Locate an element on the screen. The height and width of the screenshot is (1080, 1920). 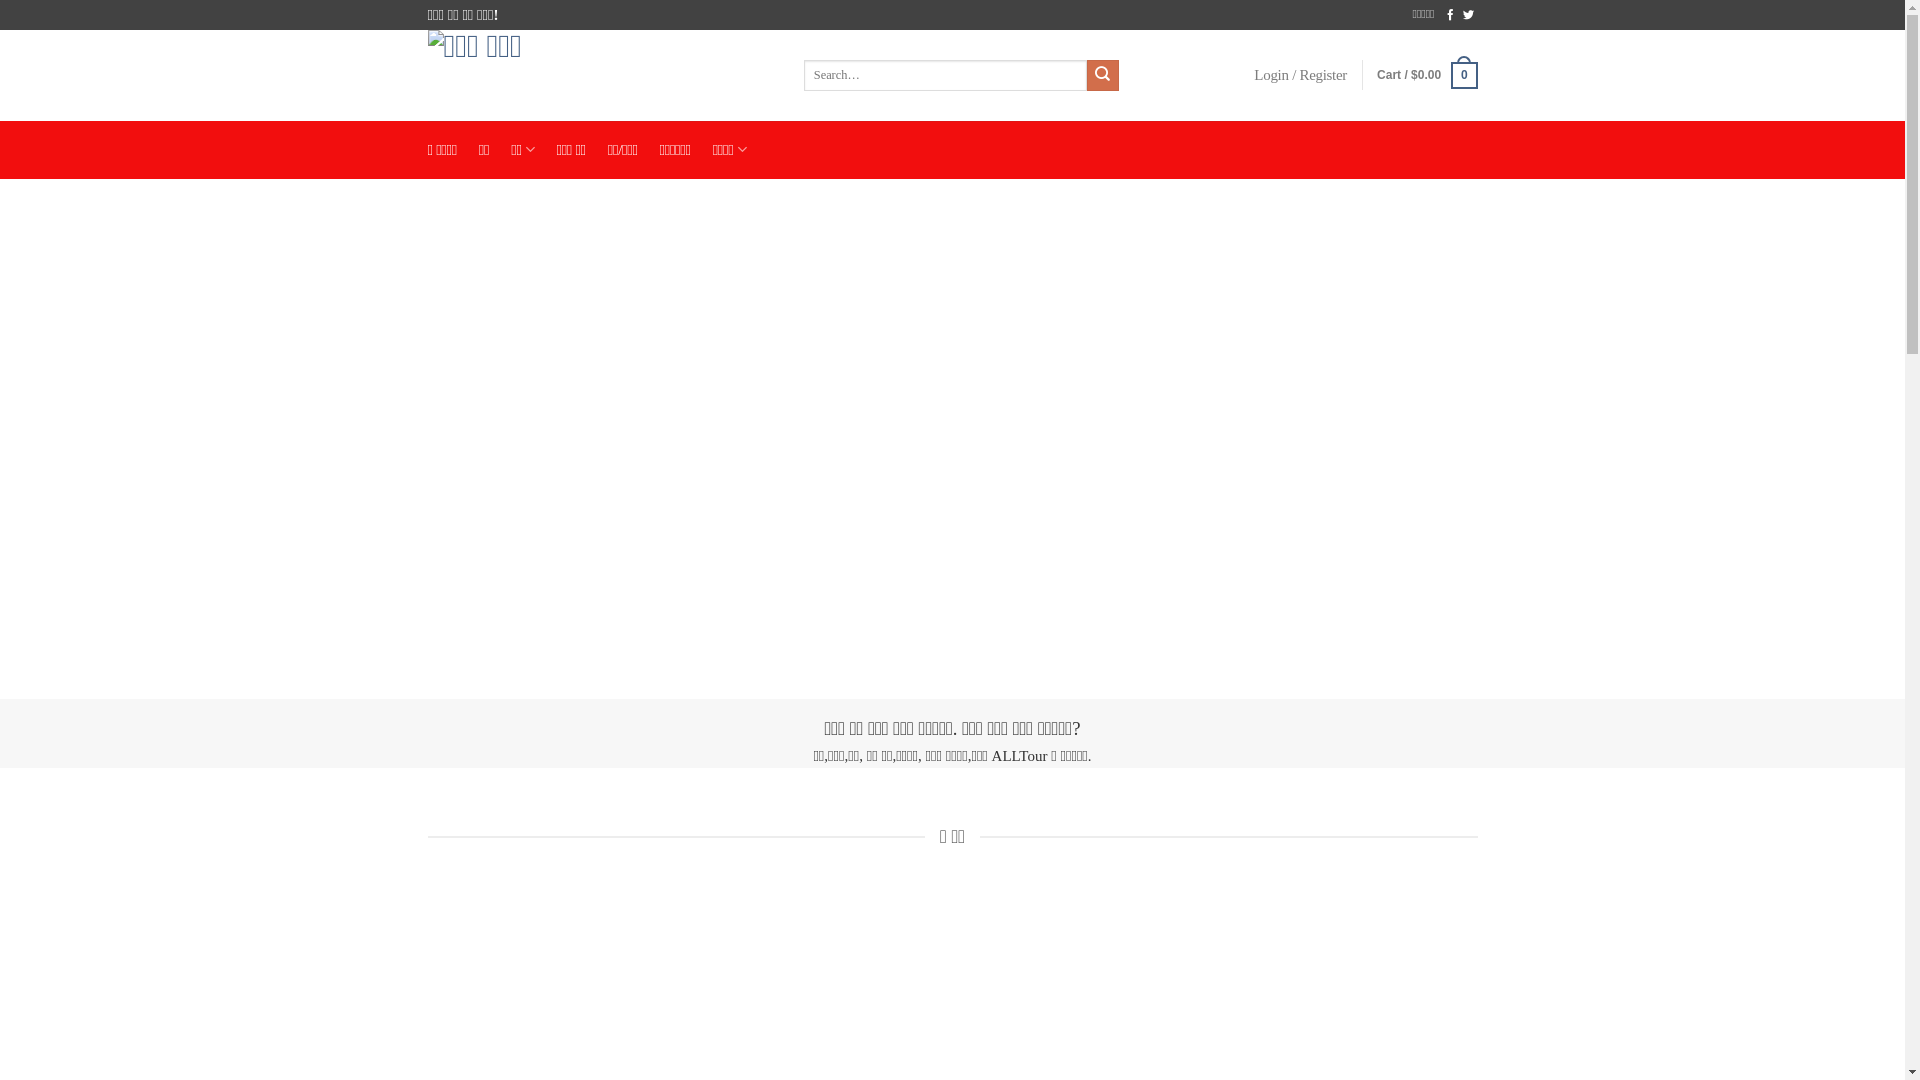
Search is located at coordinates (1103, 76).